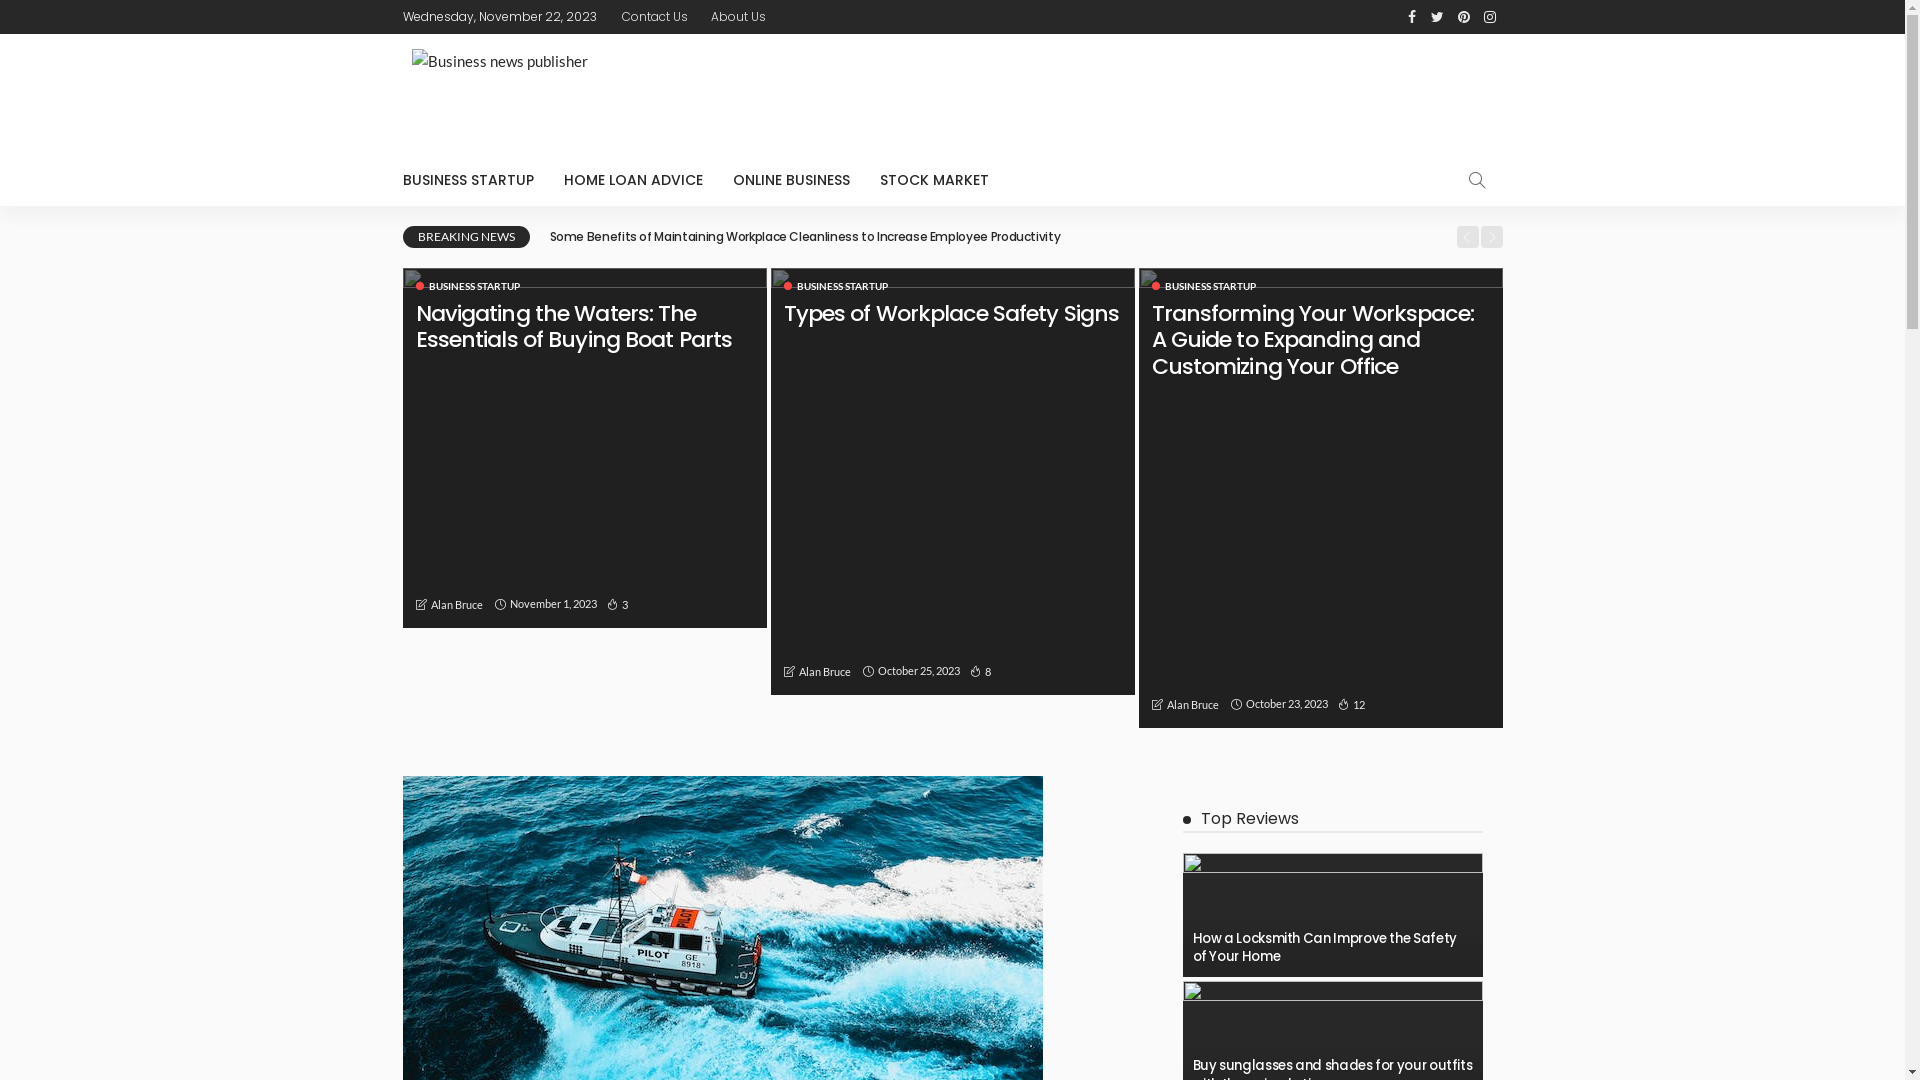 This screenshot has width=1920, height=1080. Describe the element at coordinates (584, 448) in the screenshot. I see `Navigating the Waters: The Essentials of Buying Boat Parts` at that location.